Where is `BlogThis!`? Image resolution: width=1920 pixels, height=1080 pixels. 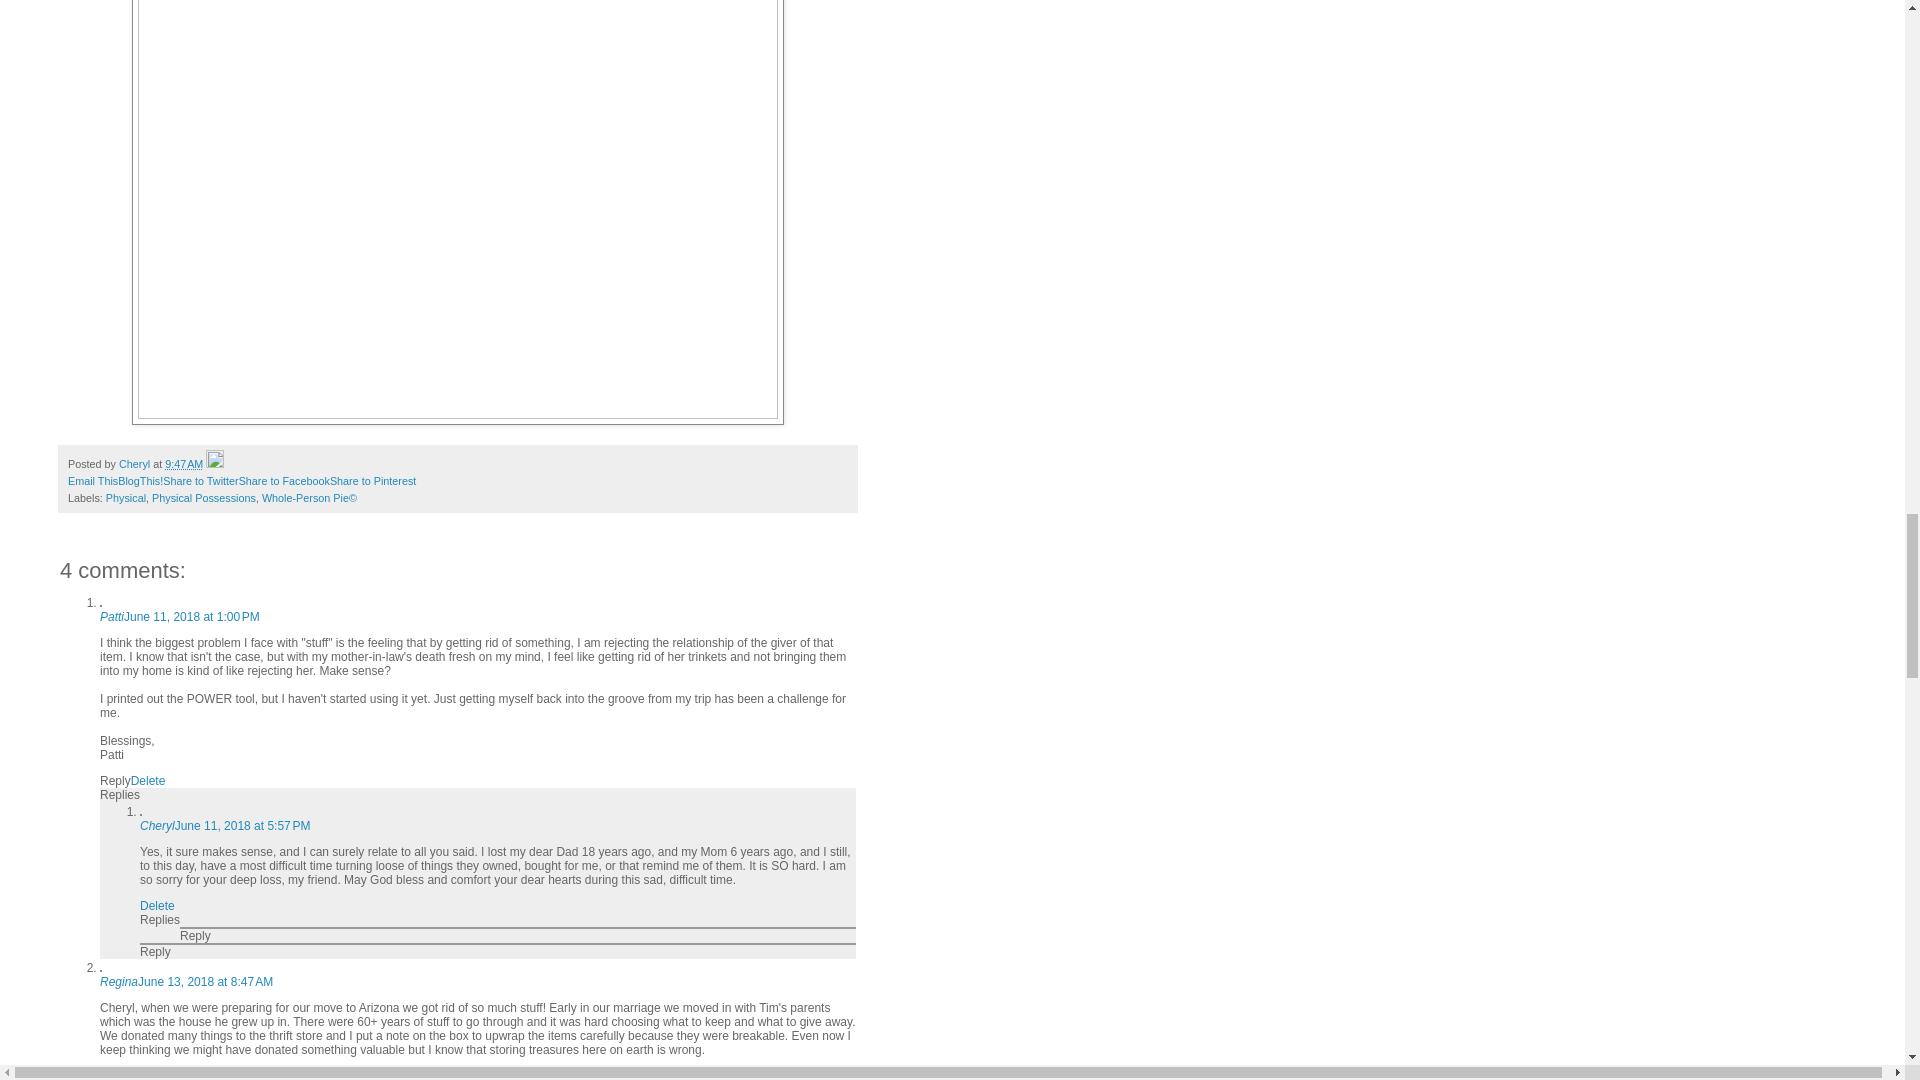
BlogThis! is located at coordinates (140, 481).